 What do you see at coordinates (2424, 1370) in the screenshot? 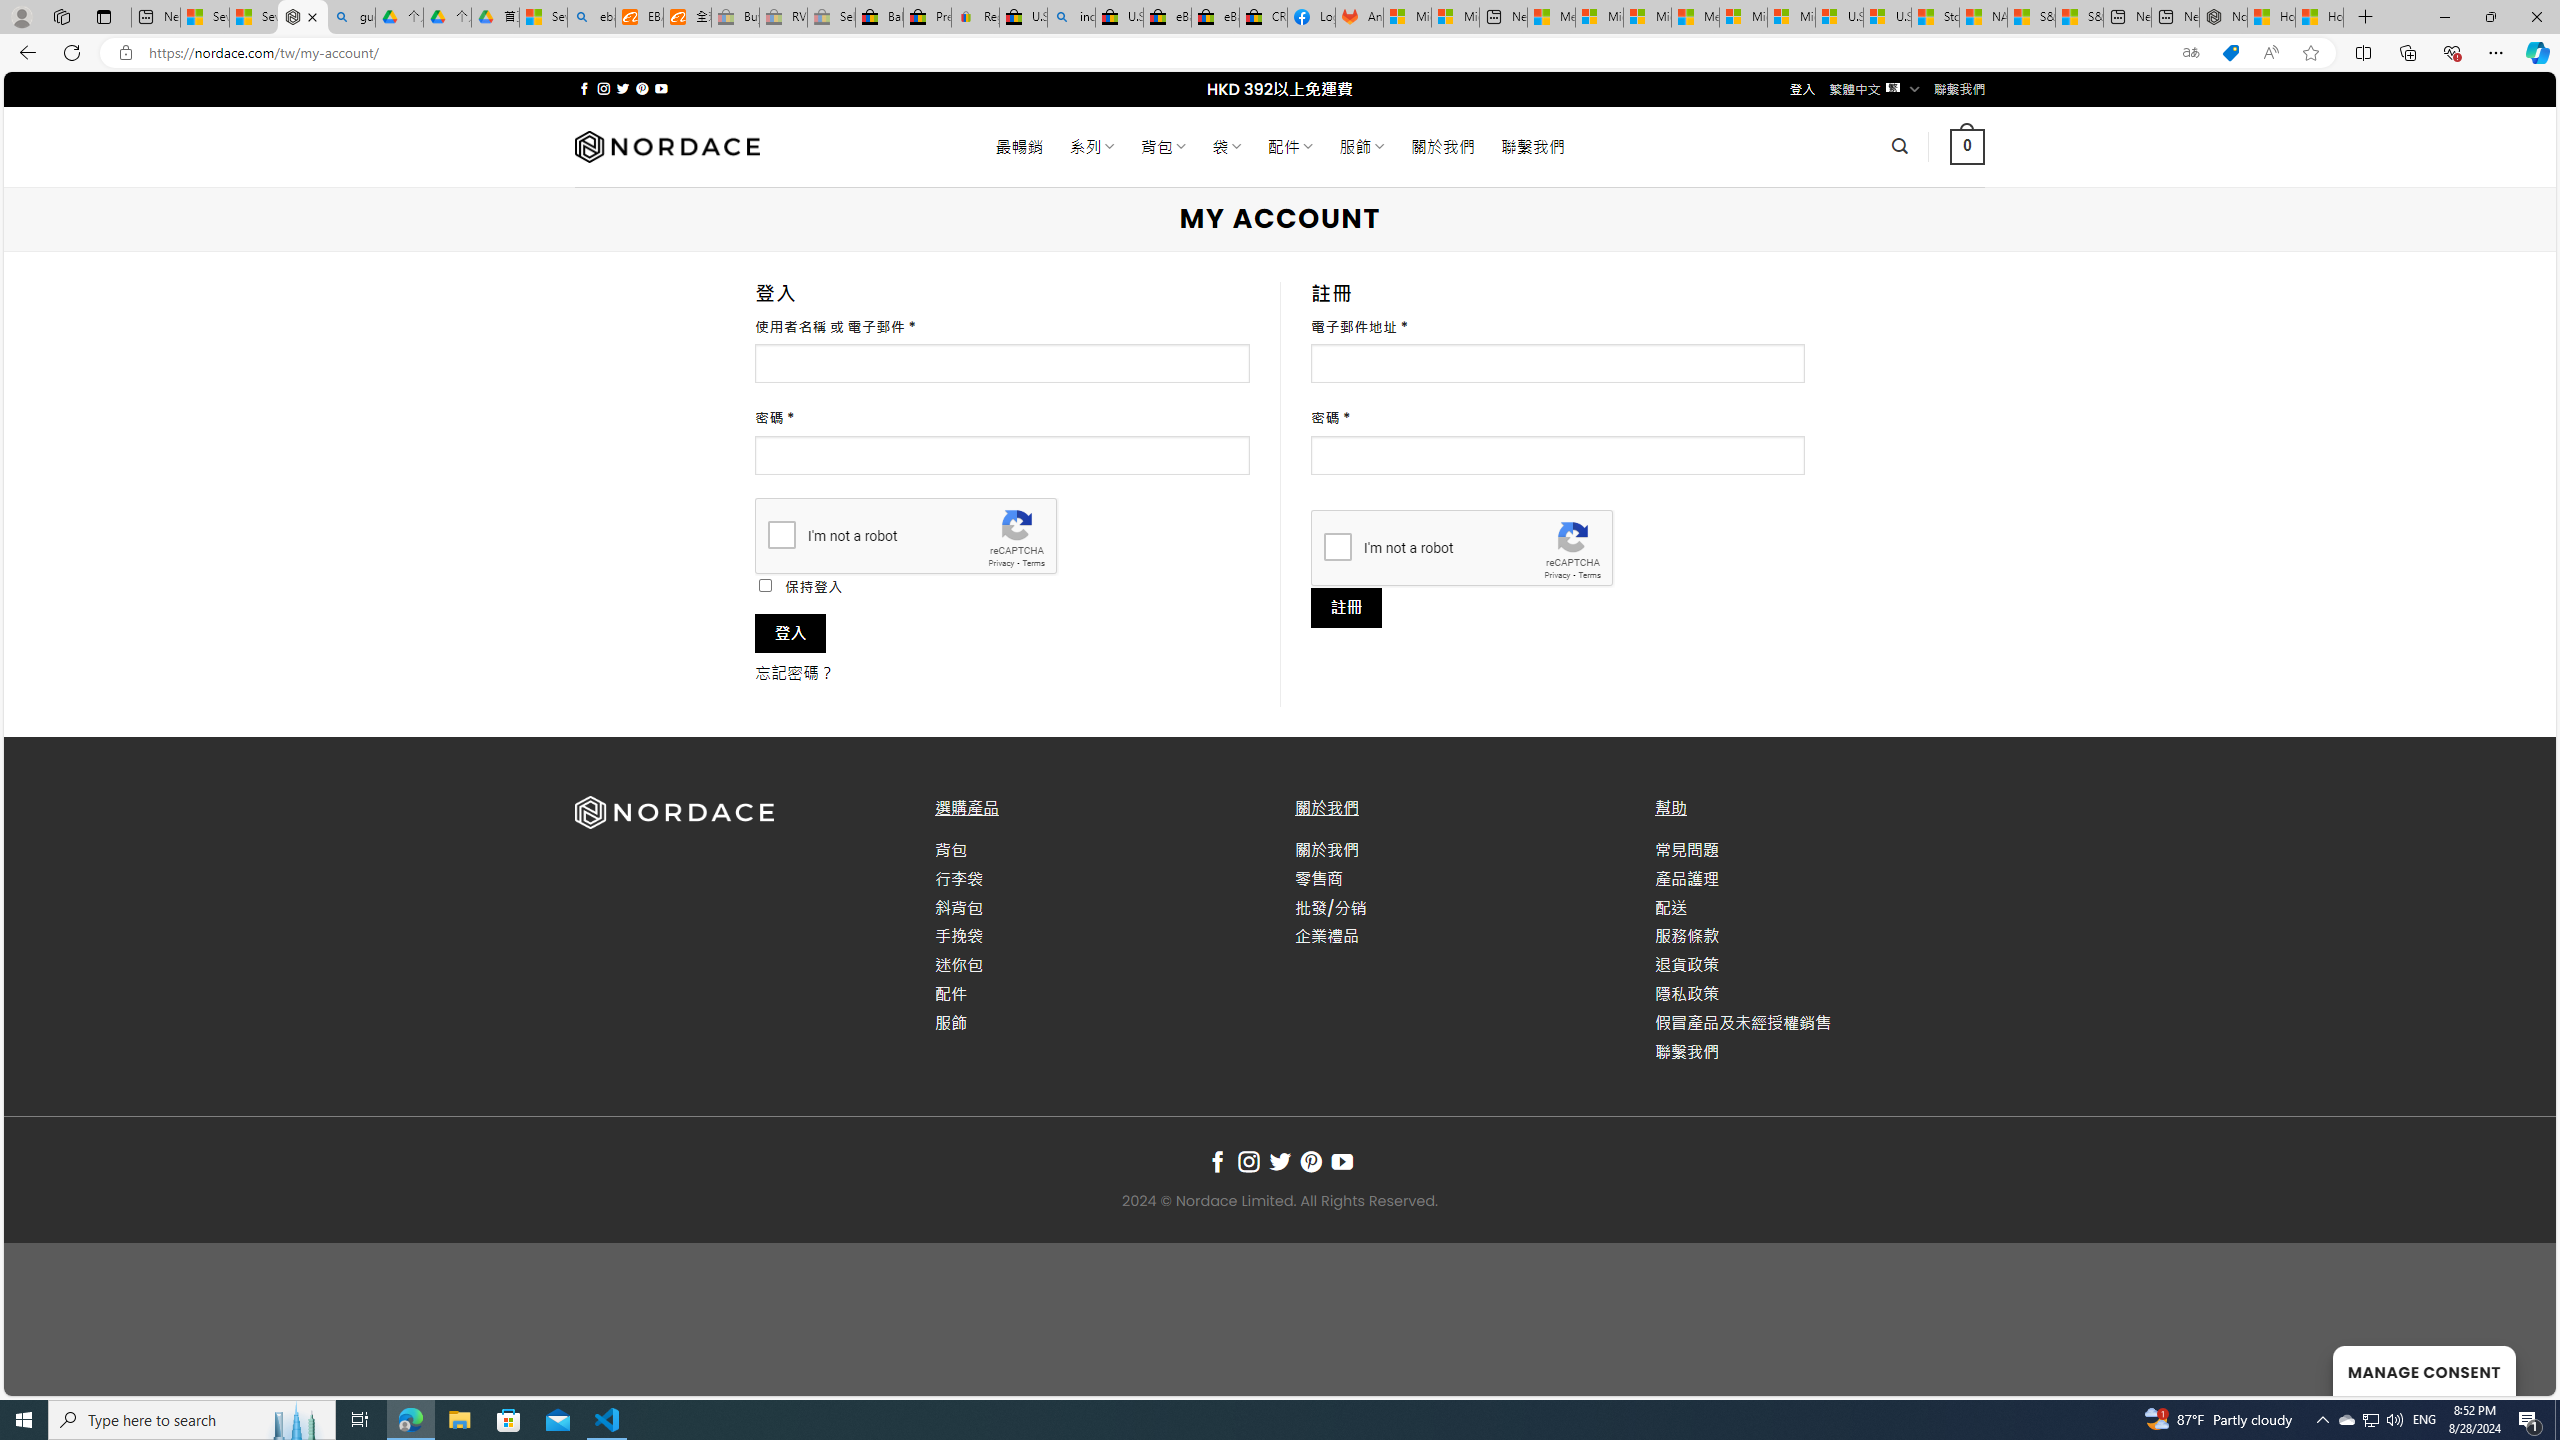
I see `MANAGE CONSENT` at bounding box center [2424, 1370].